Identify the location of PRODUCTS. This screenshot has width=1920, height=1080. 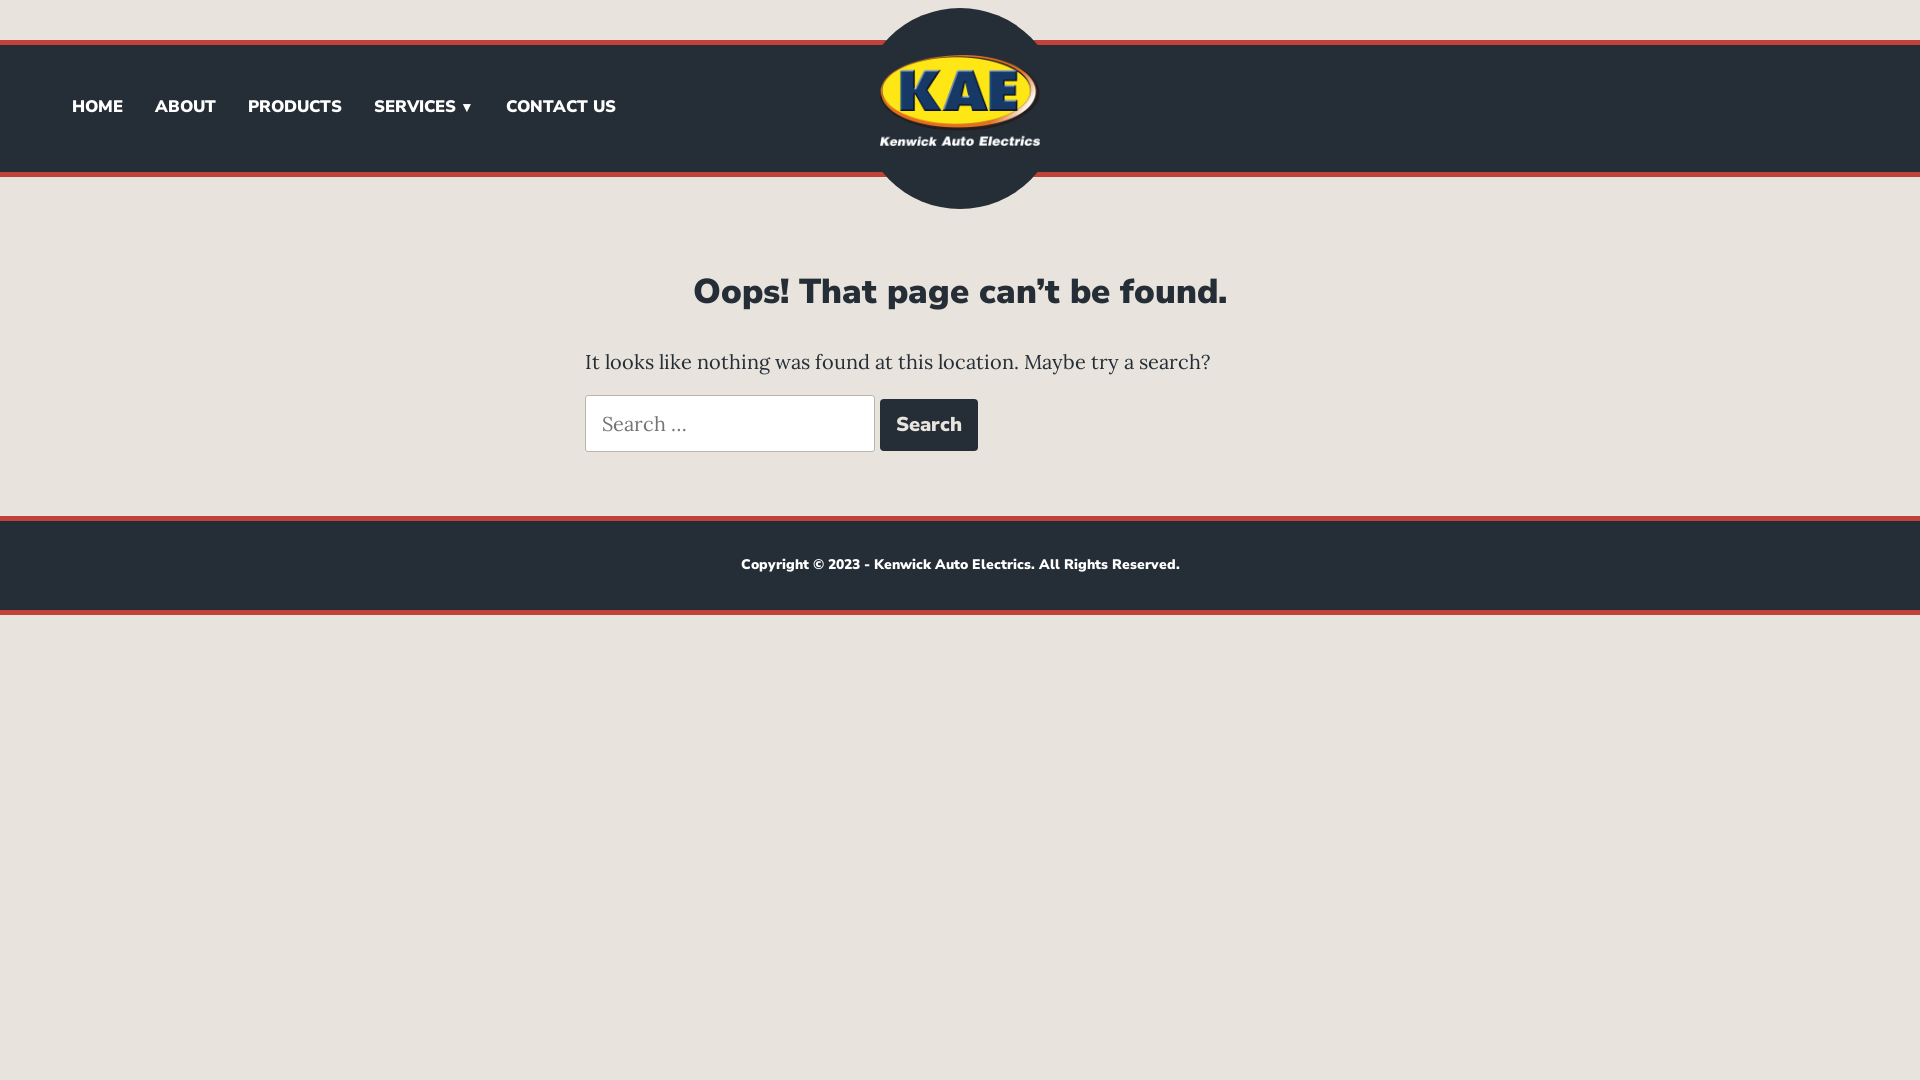
(295, 108).